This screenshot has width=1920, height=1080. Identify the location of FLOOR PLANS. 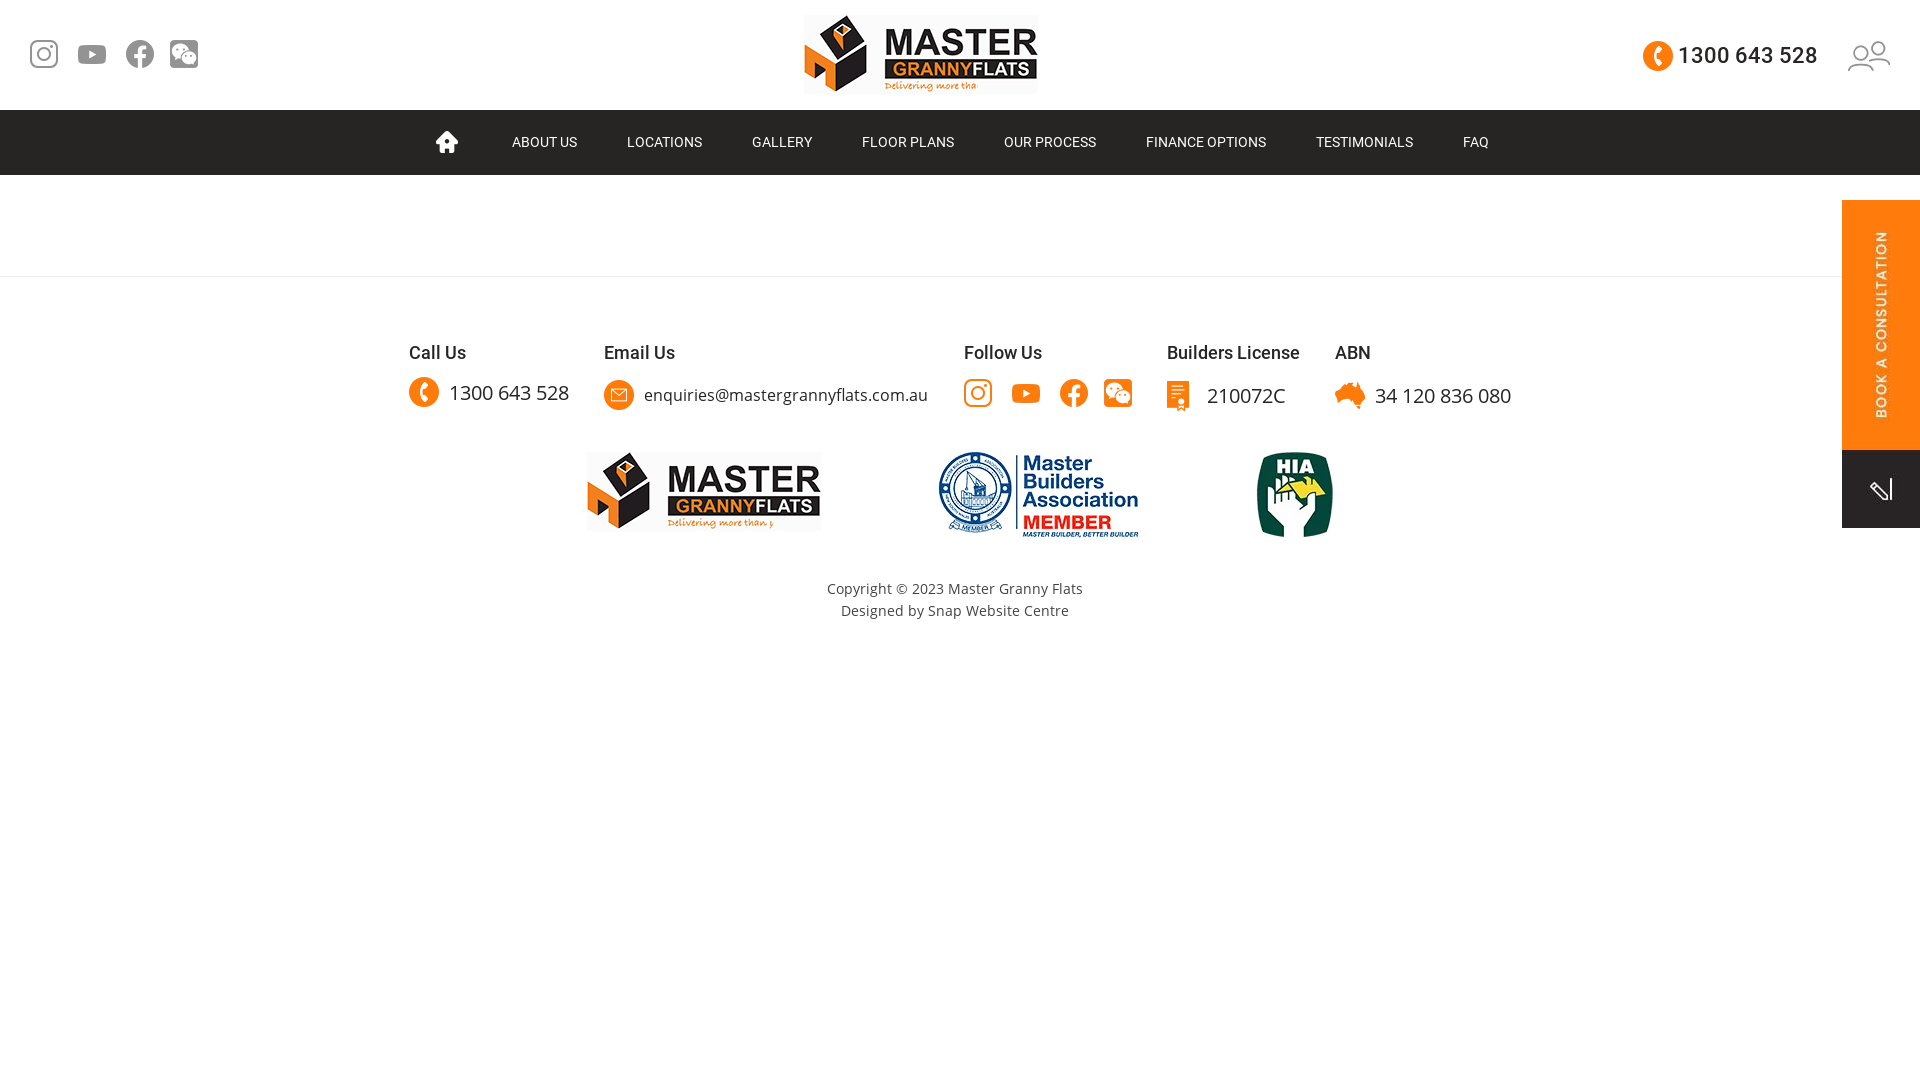
(907, 142).